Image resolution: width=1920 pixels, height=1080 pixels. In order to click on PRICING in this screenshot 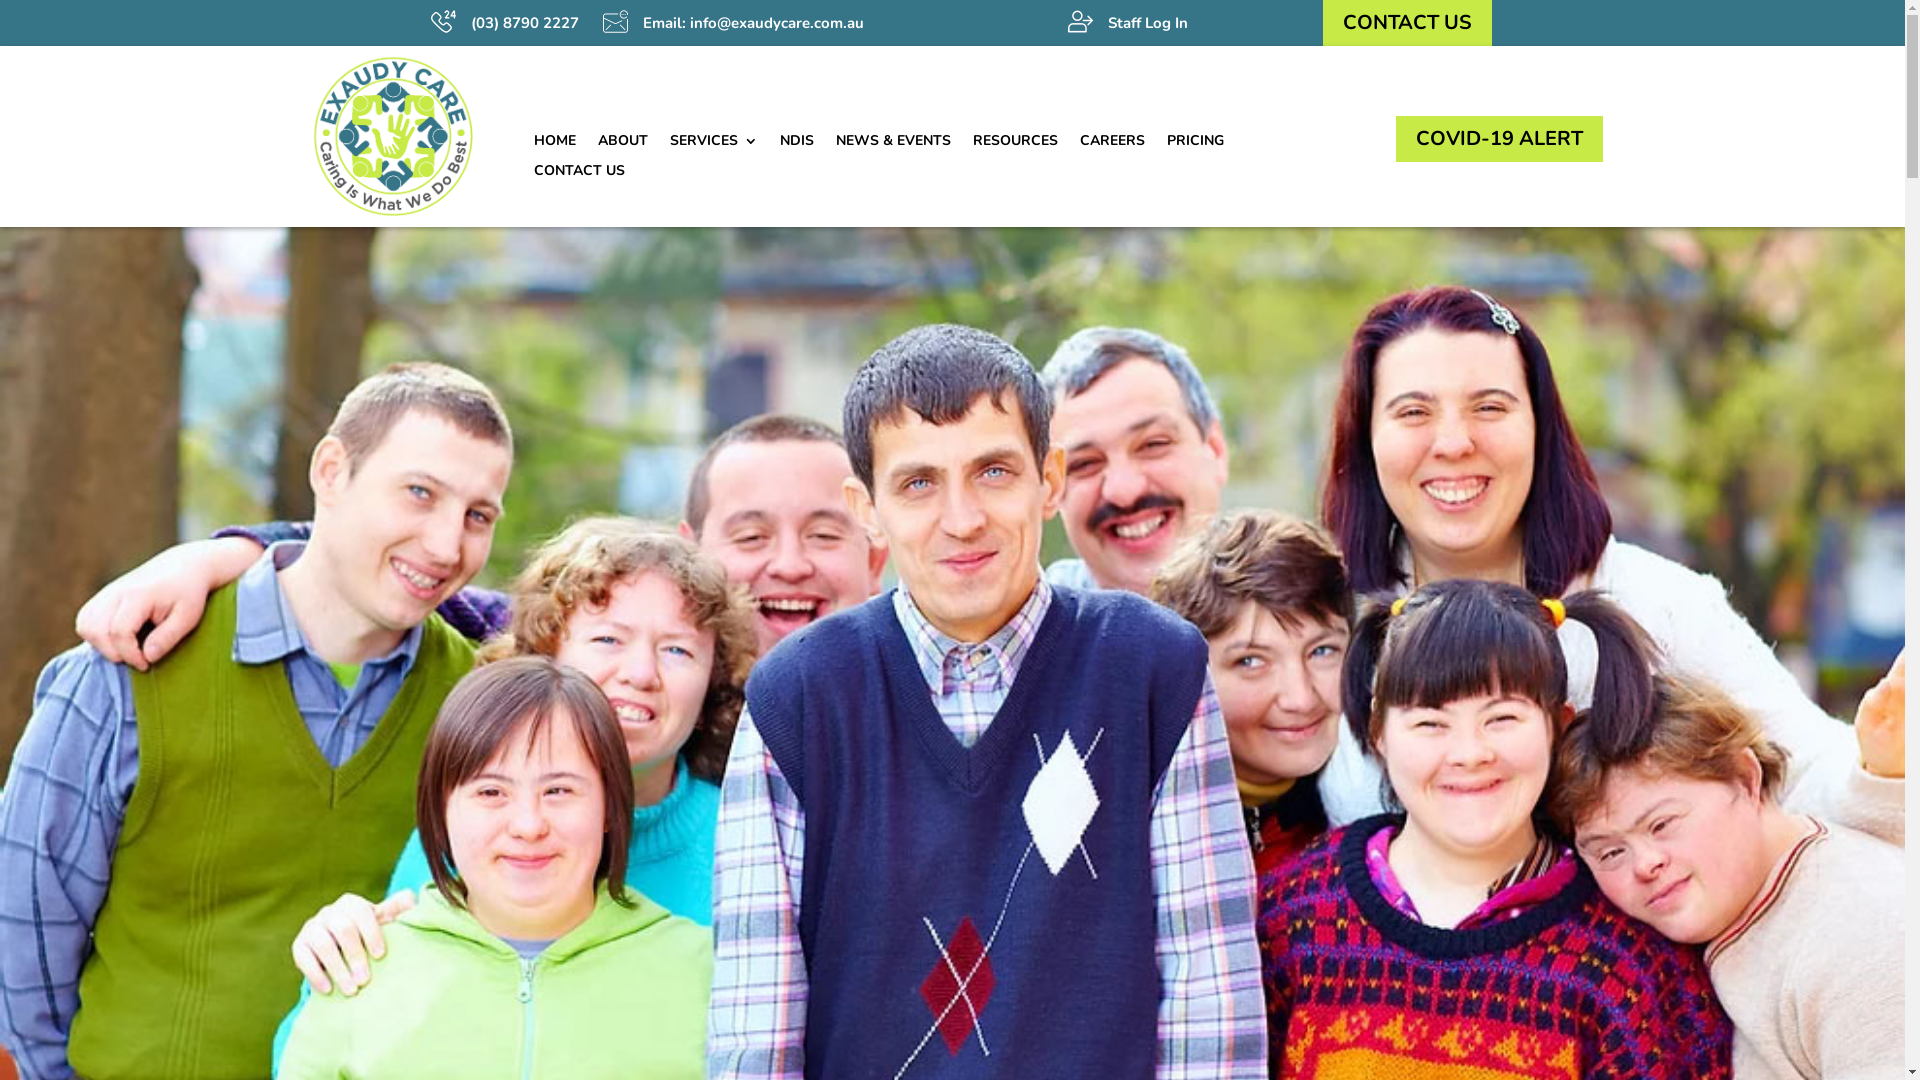, I will do `click(1194, 144)`.